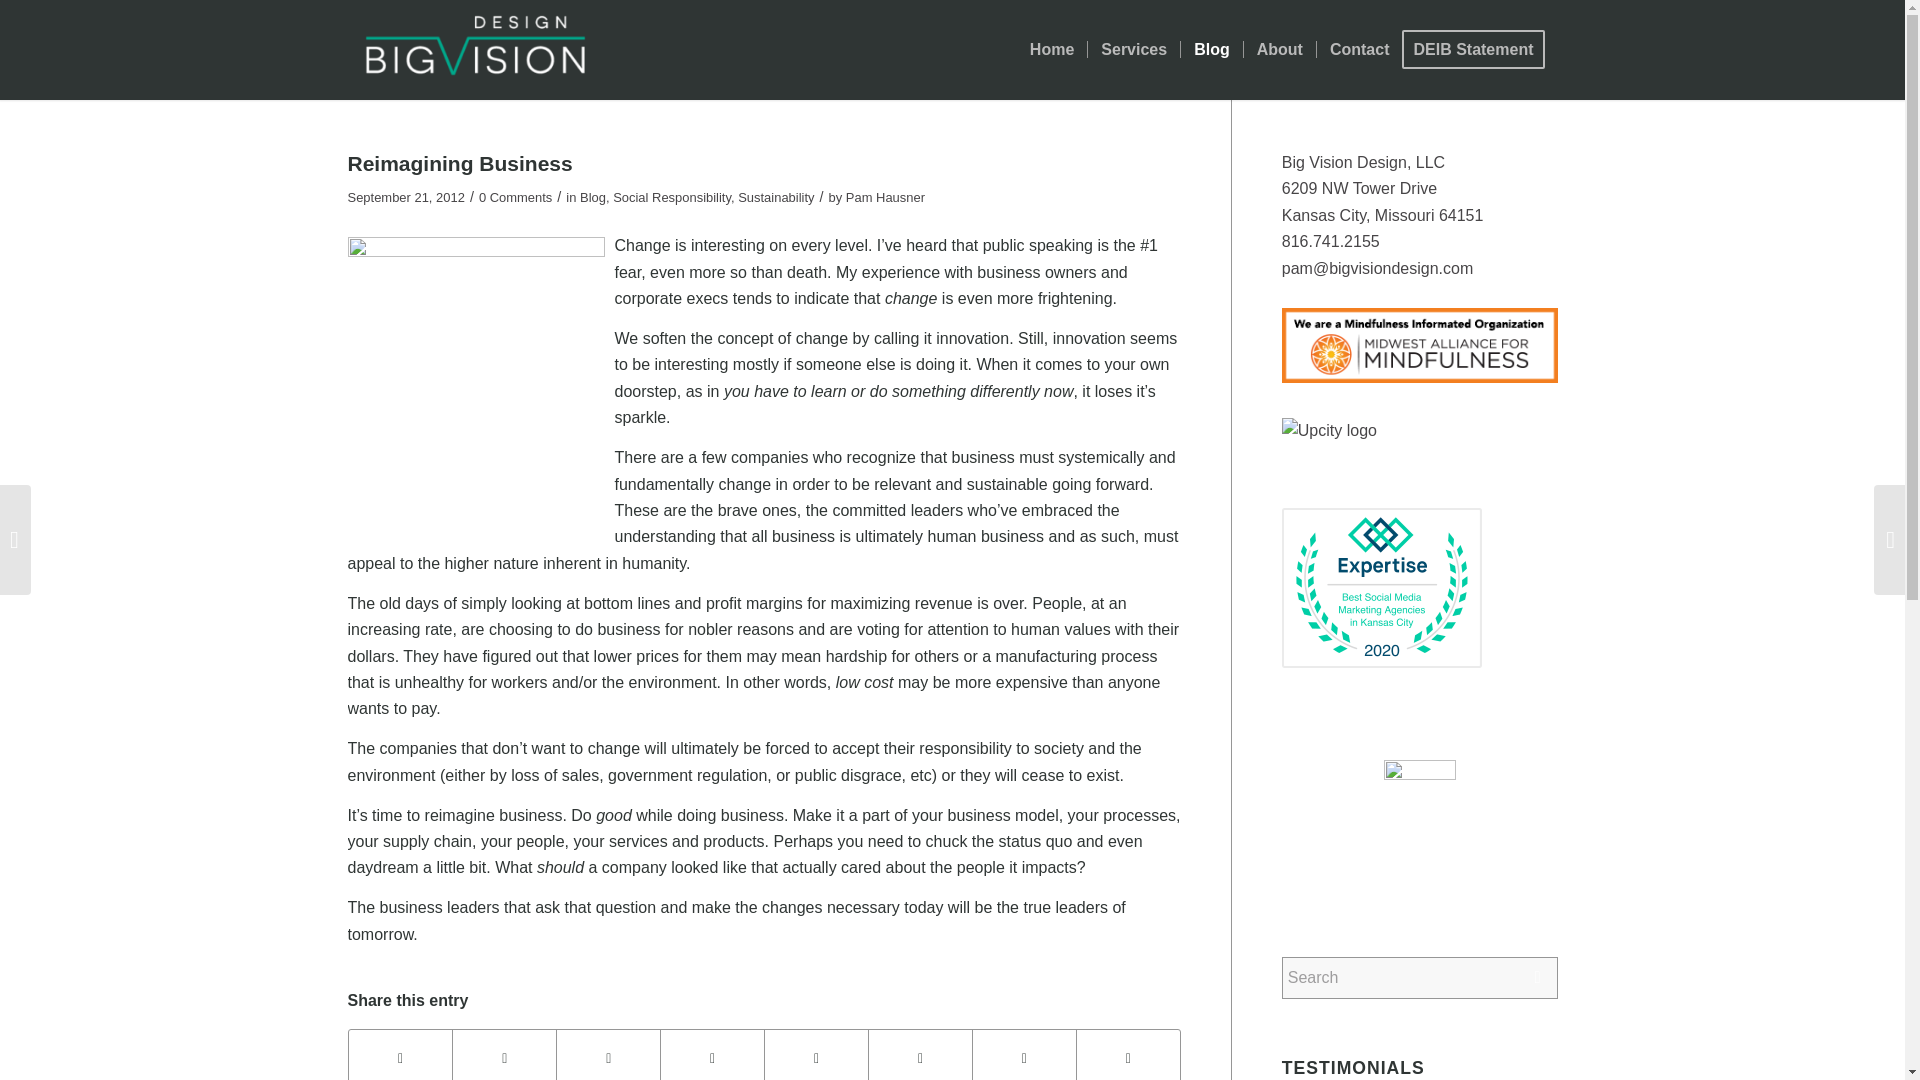 This screenshot has width=1920, height=1080. I want to click on Click to start search, so click(1538, 978).